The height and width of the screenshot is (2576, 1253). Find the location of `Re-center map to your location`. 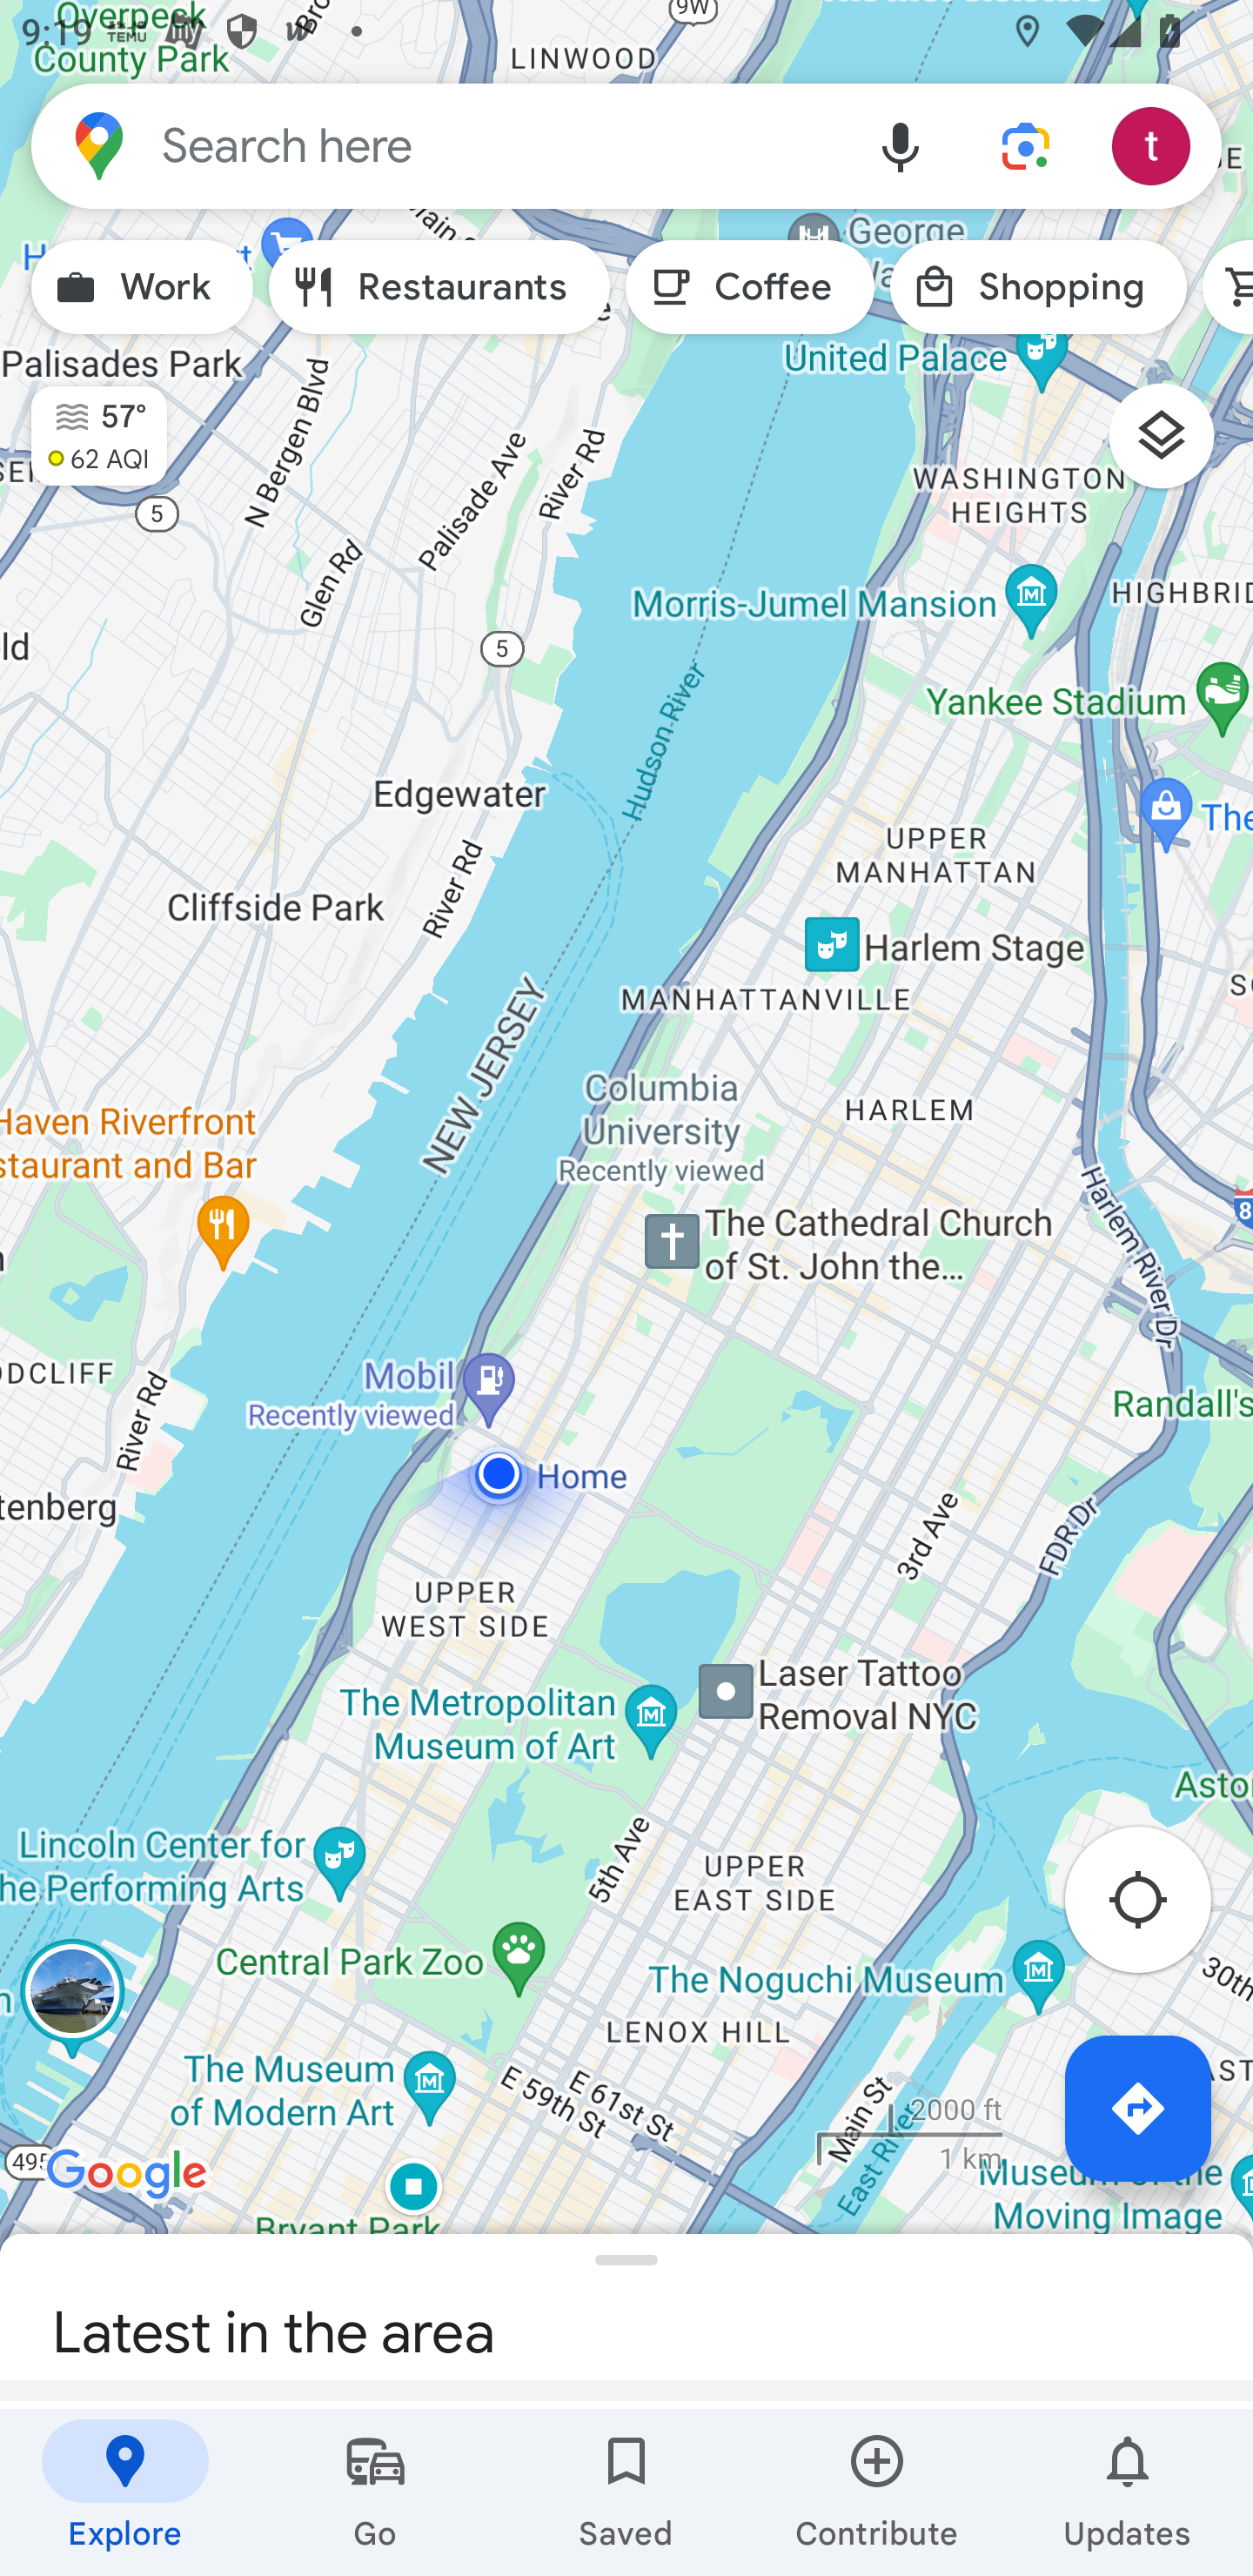

Re-center map to your location is located at coordinates (1154, 1908).